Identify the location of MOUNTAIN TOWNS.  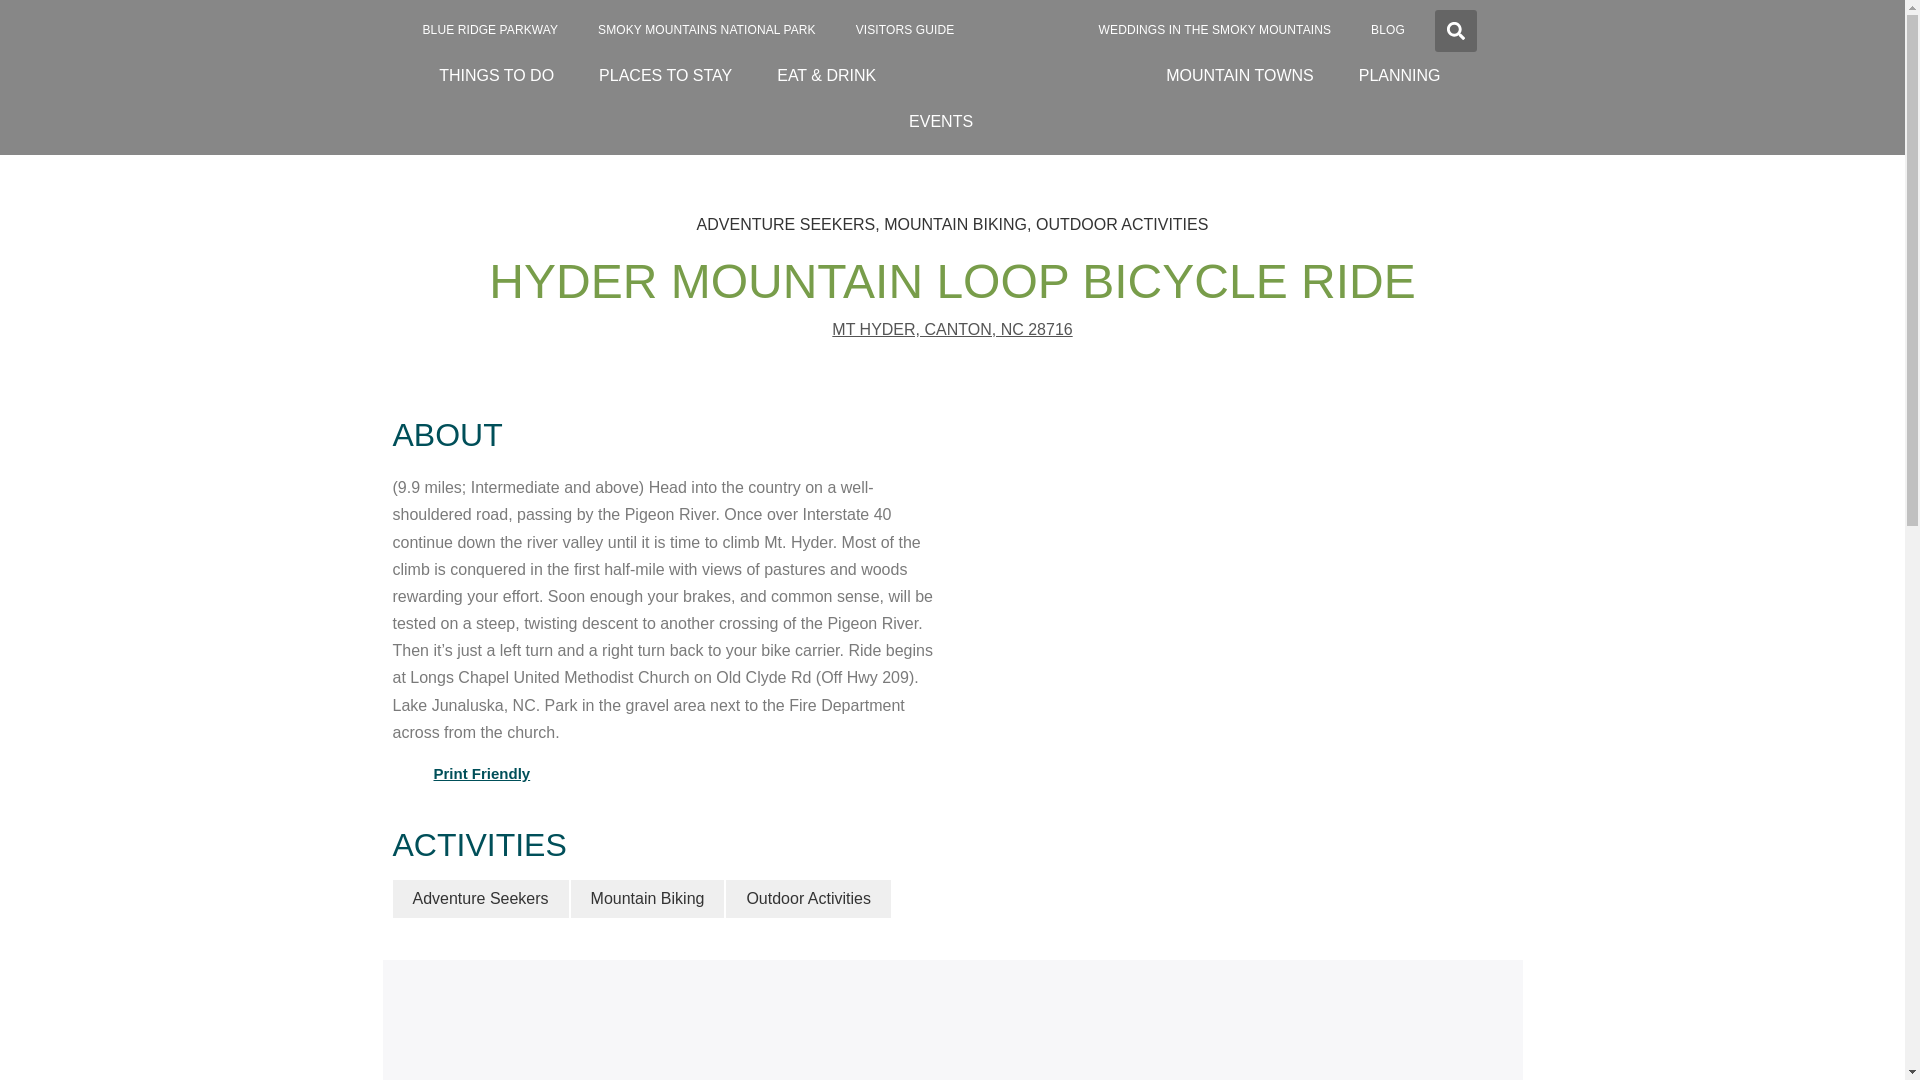
(1240, 75).